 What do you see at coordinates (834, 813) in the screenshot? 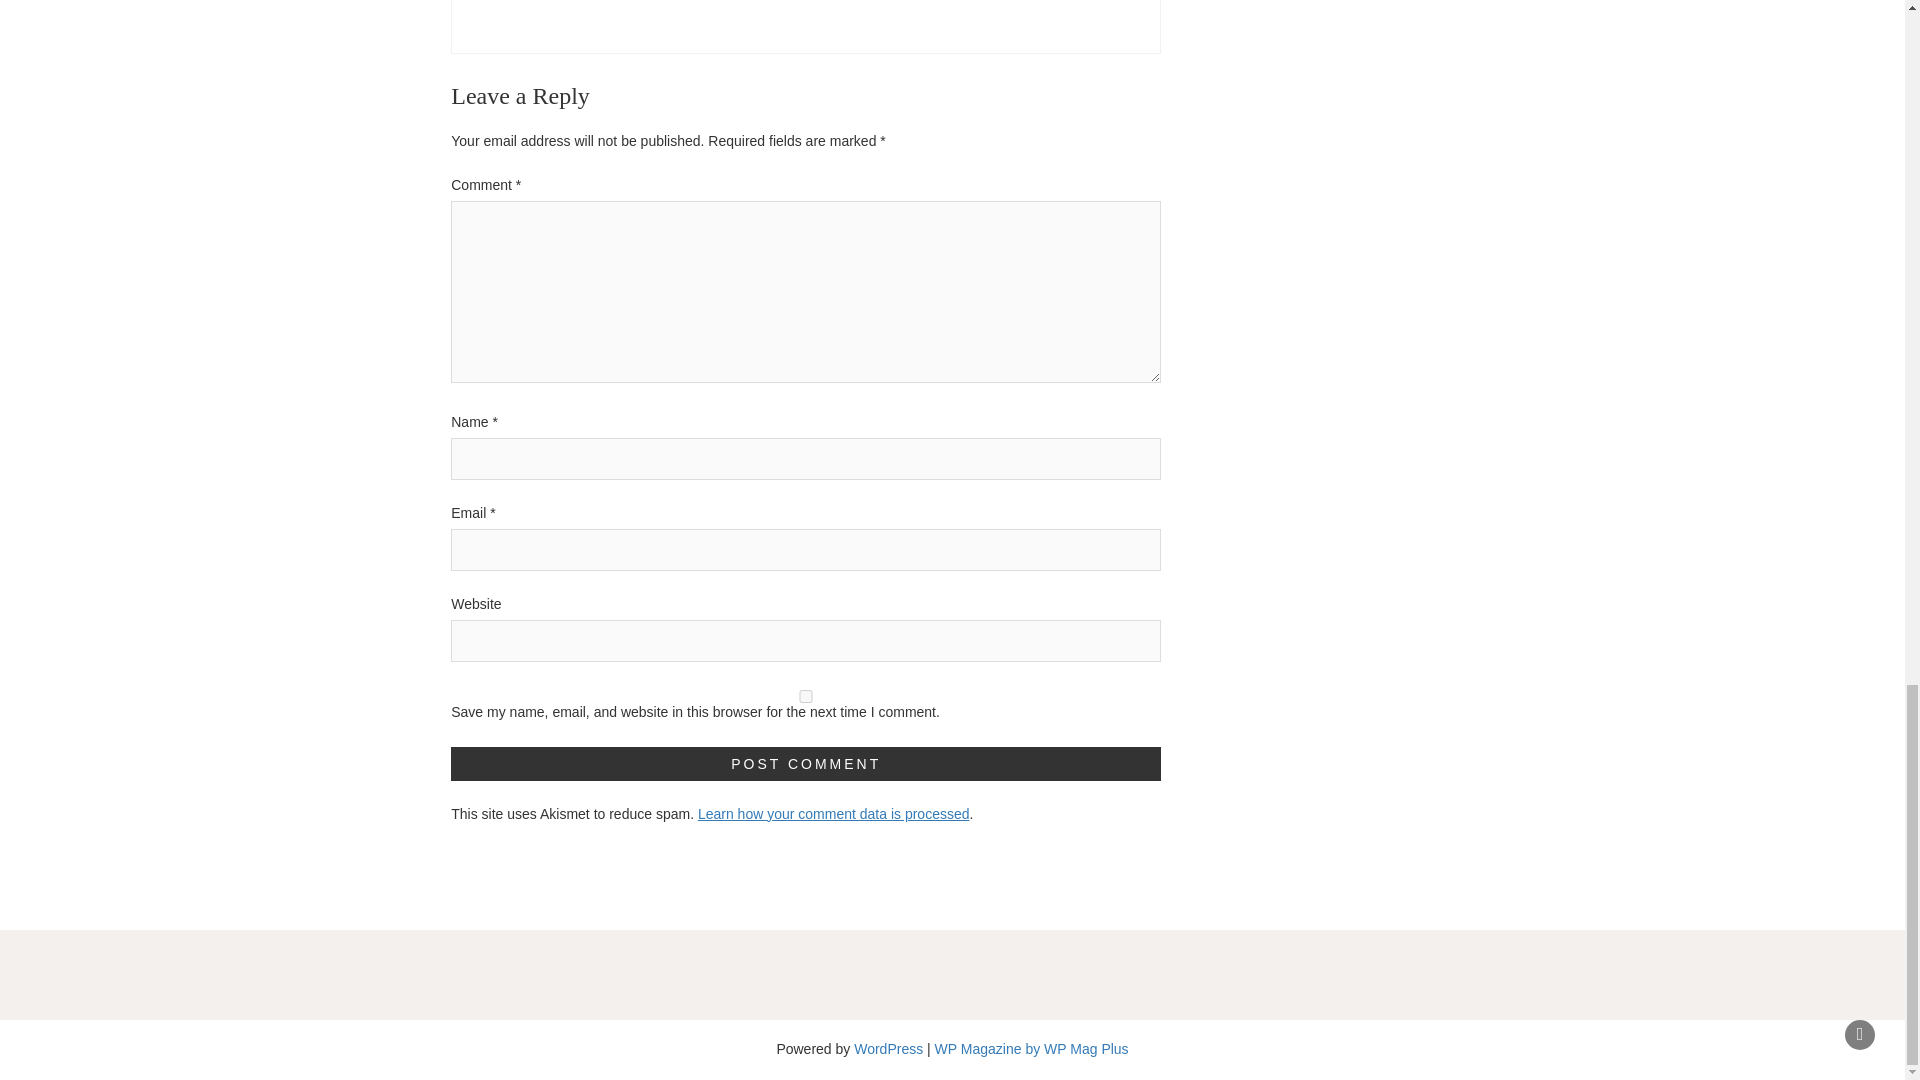
I see `Learn how your comment data is processed` at bounding box center [834, 813].